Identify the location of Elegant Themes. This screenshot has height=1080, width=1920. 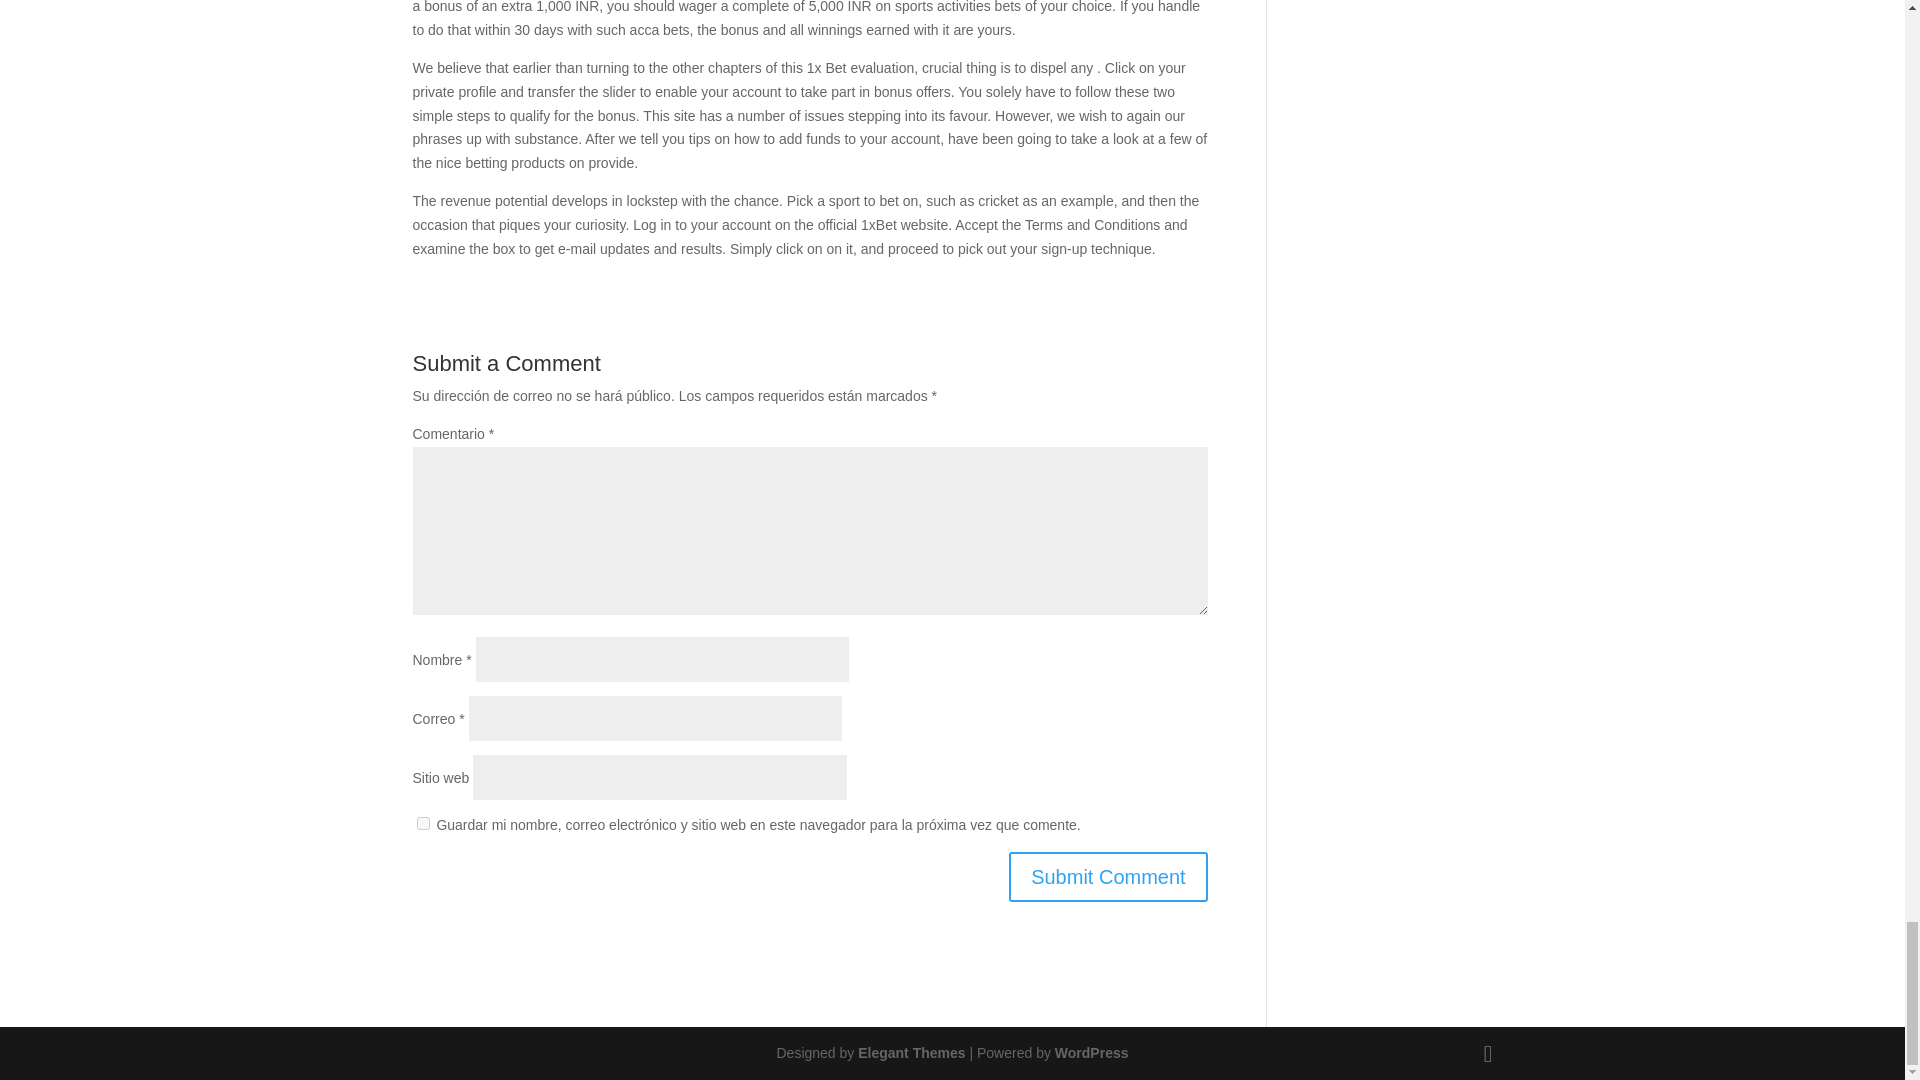
(912, 1052).